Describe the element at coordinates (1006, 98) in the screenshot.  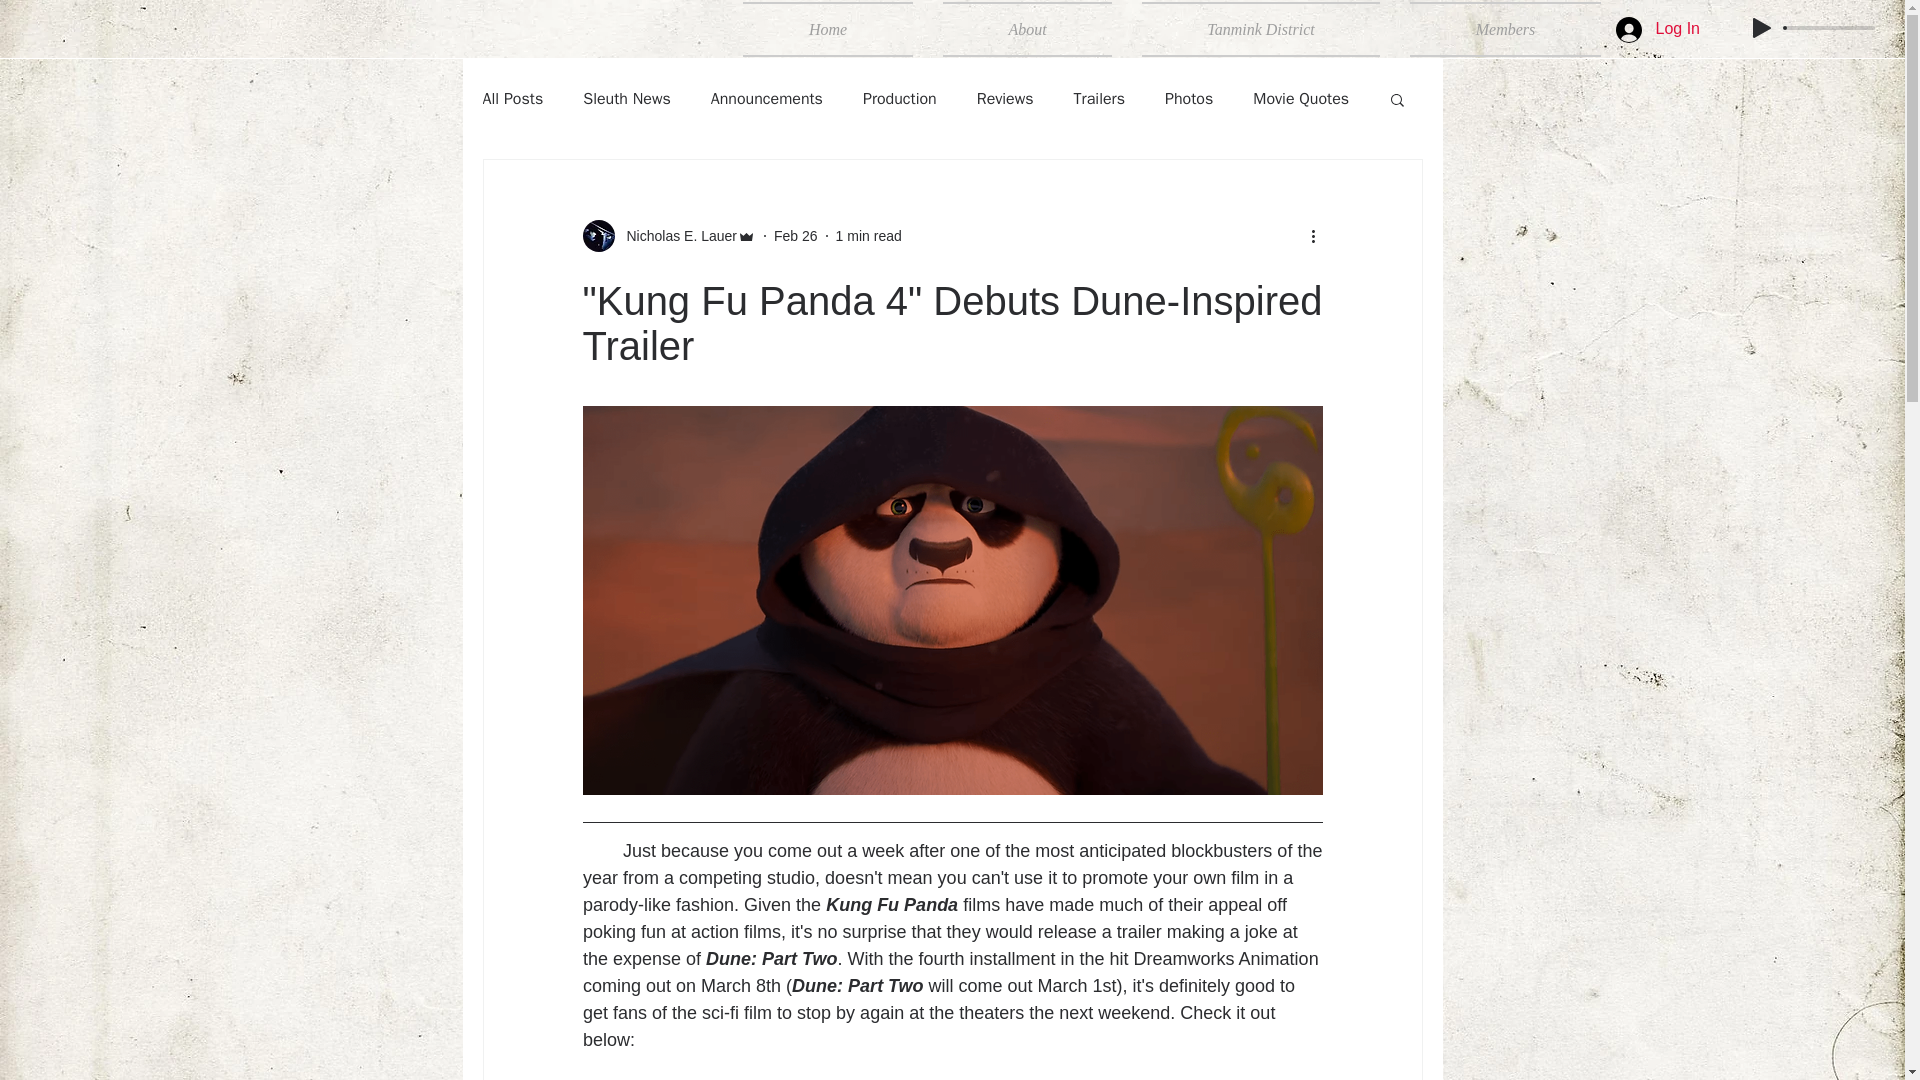
I see `Reviews` at that location.